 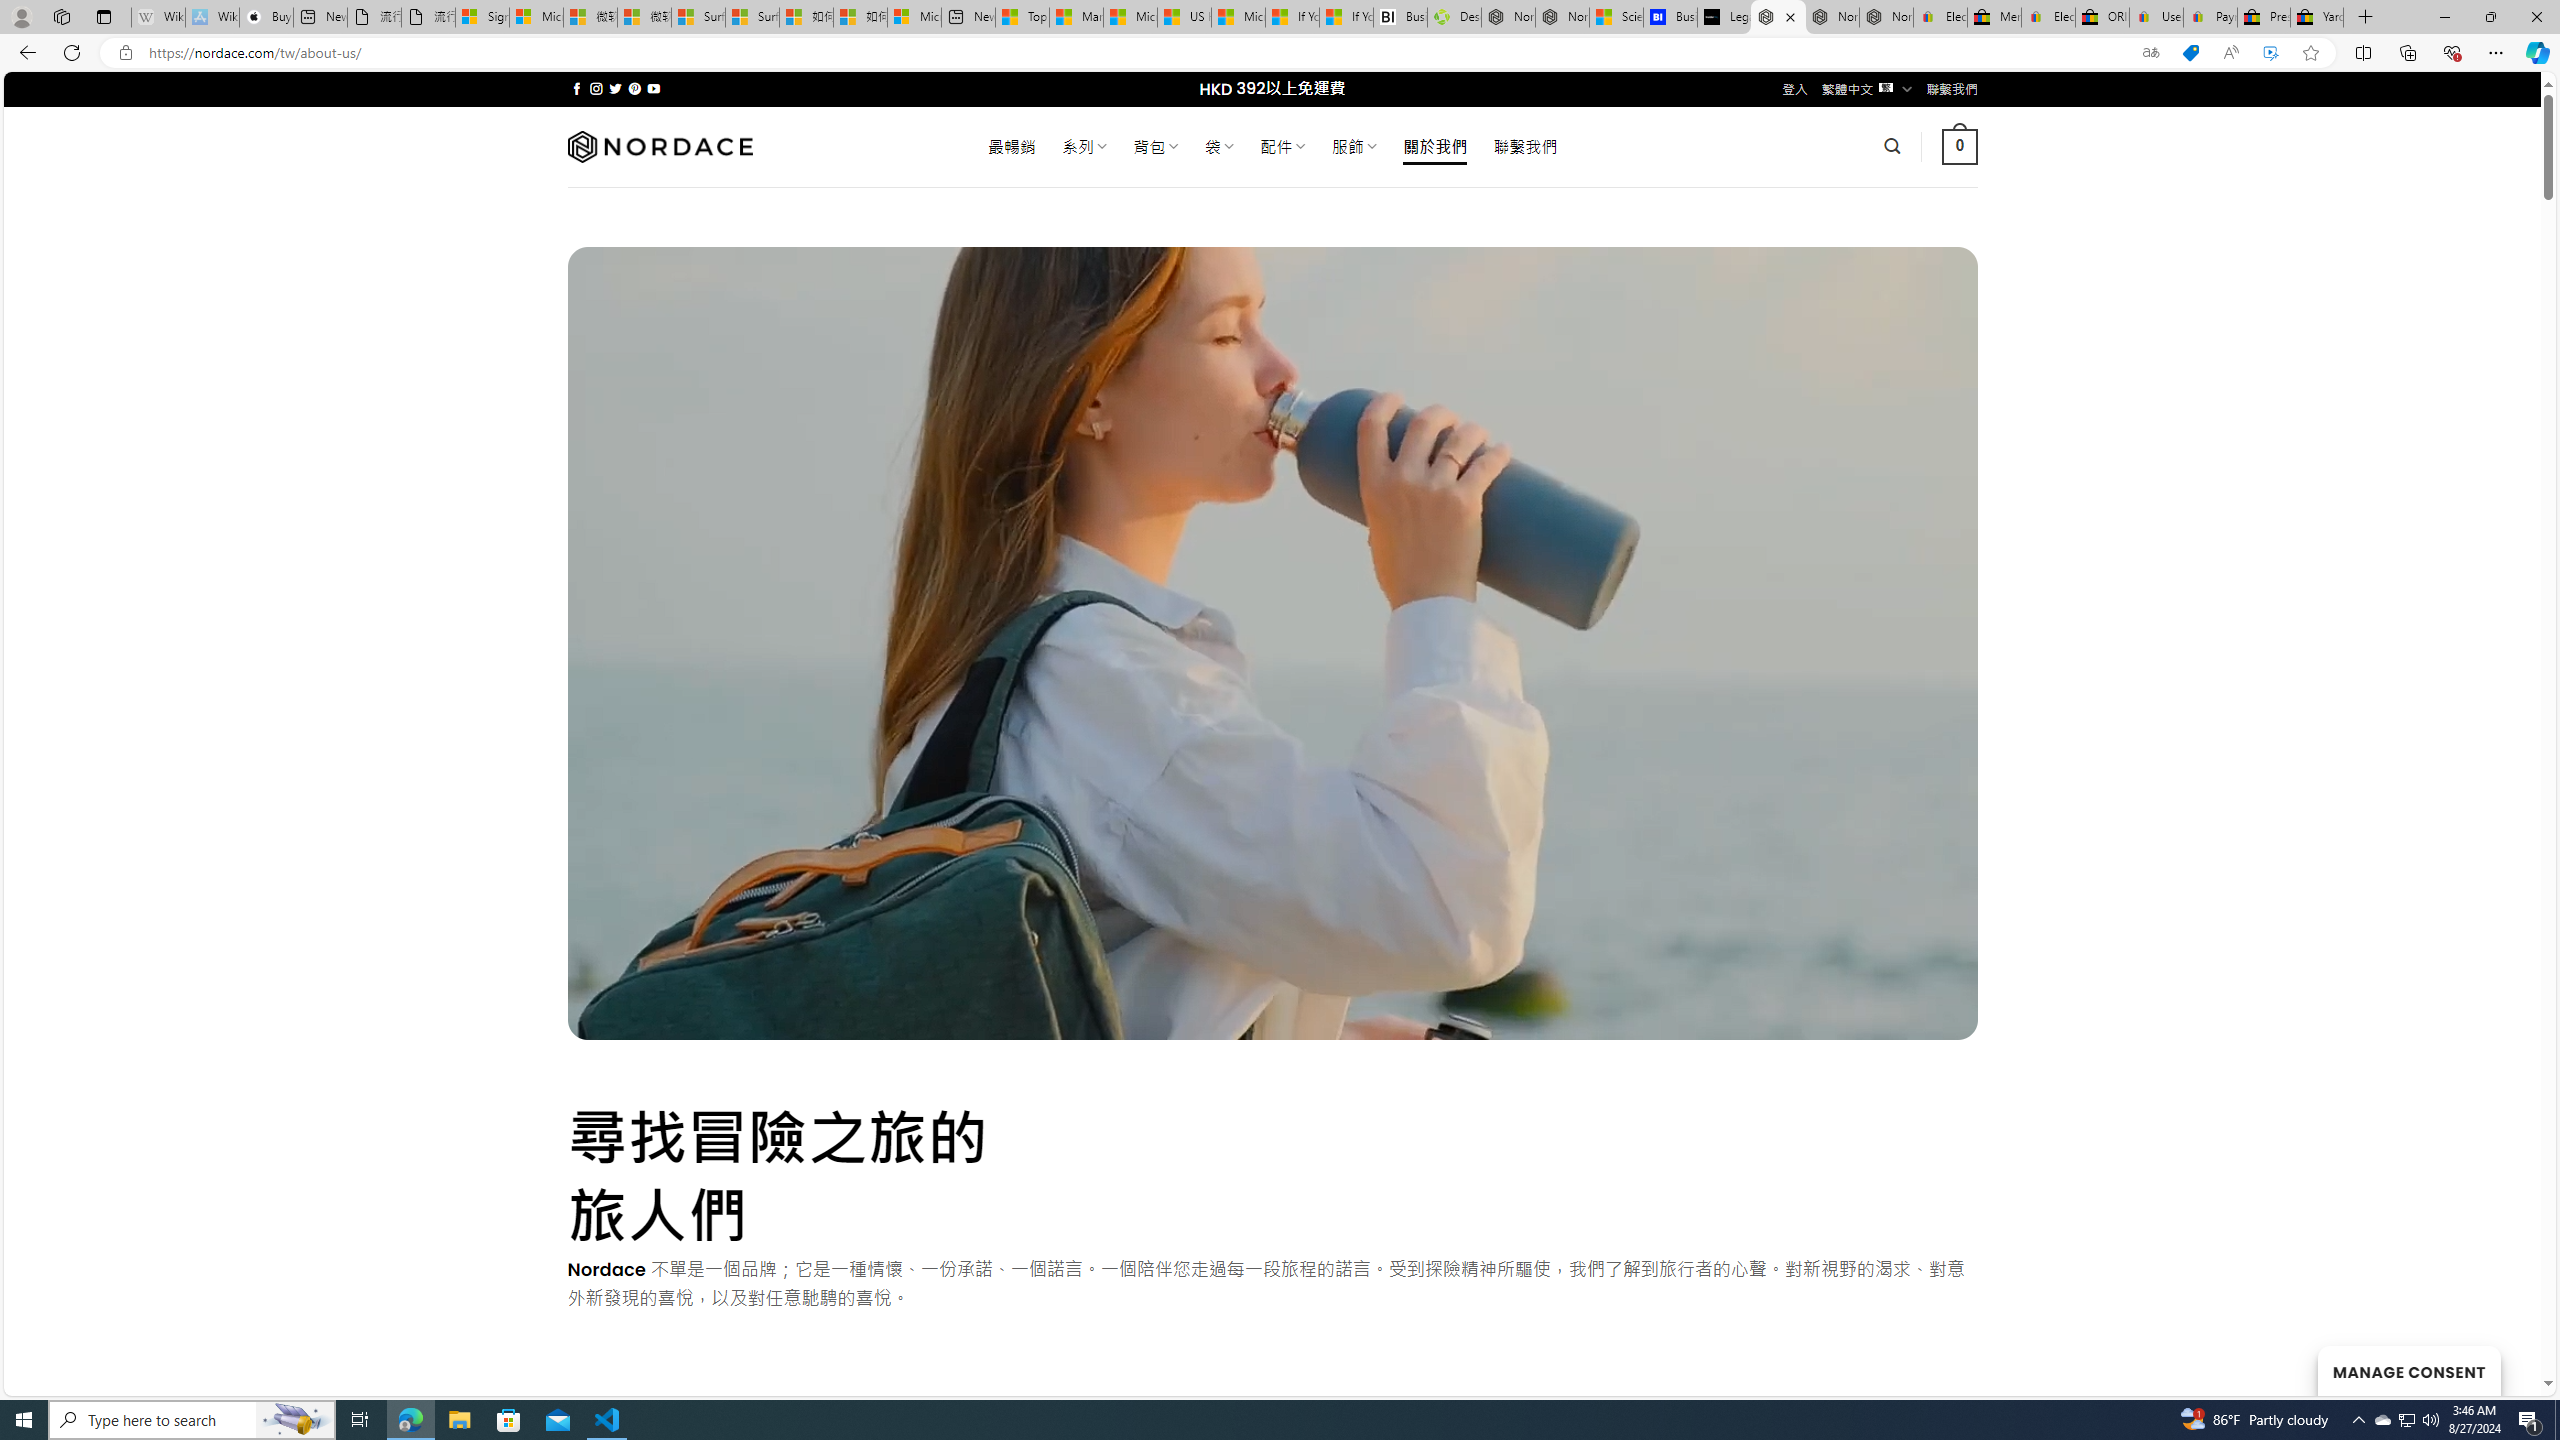 I want to click on Follow on Instagram, so click(x=596, y=88).